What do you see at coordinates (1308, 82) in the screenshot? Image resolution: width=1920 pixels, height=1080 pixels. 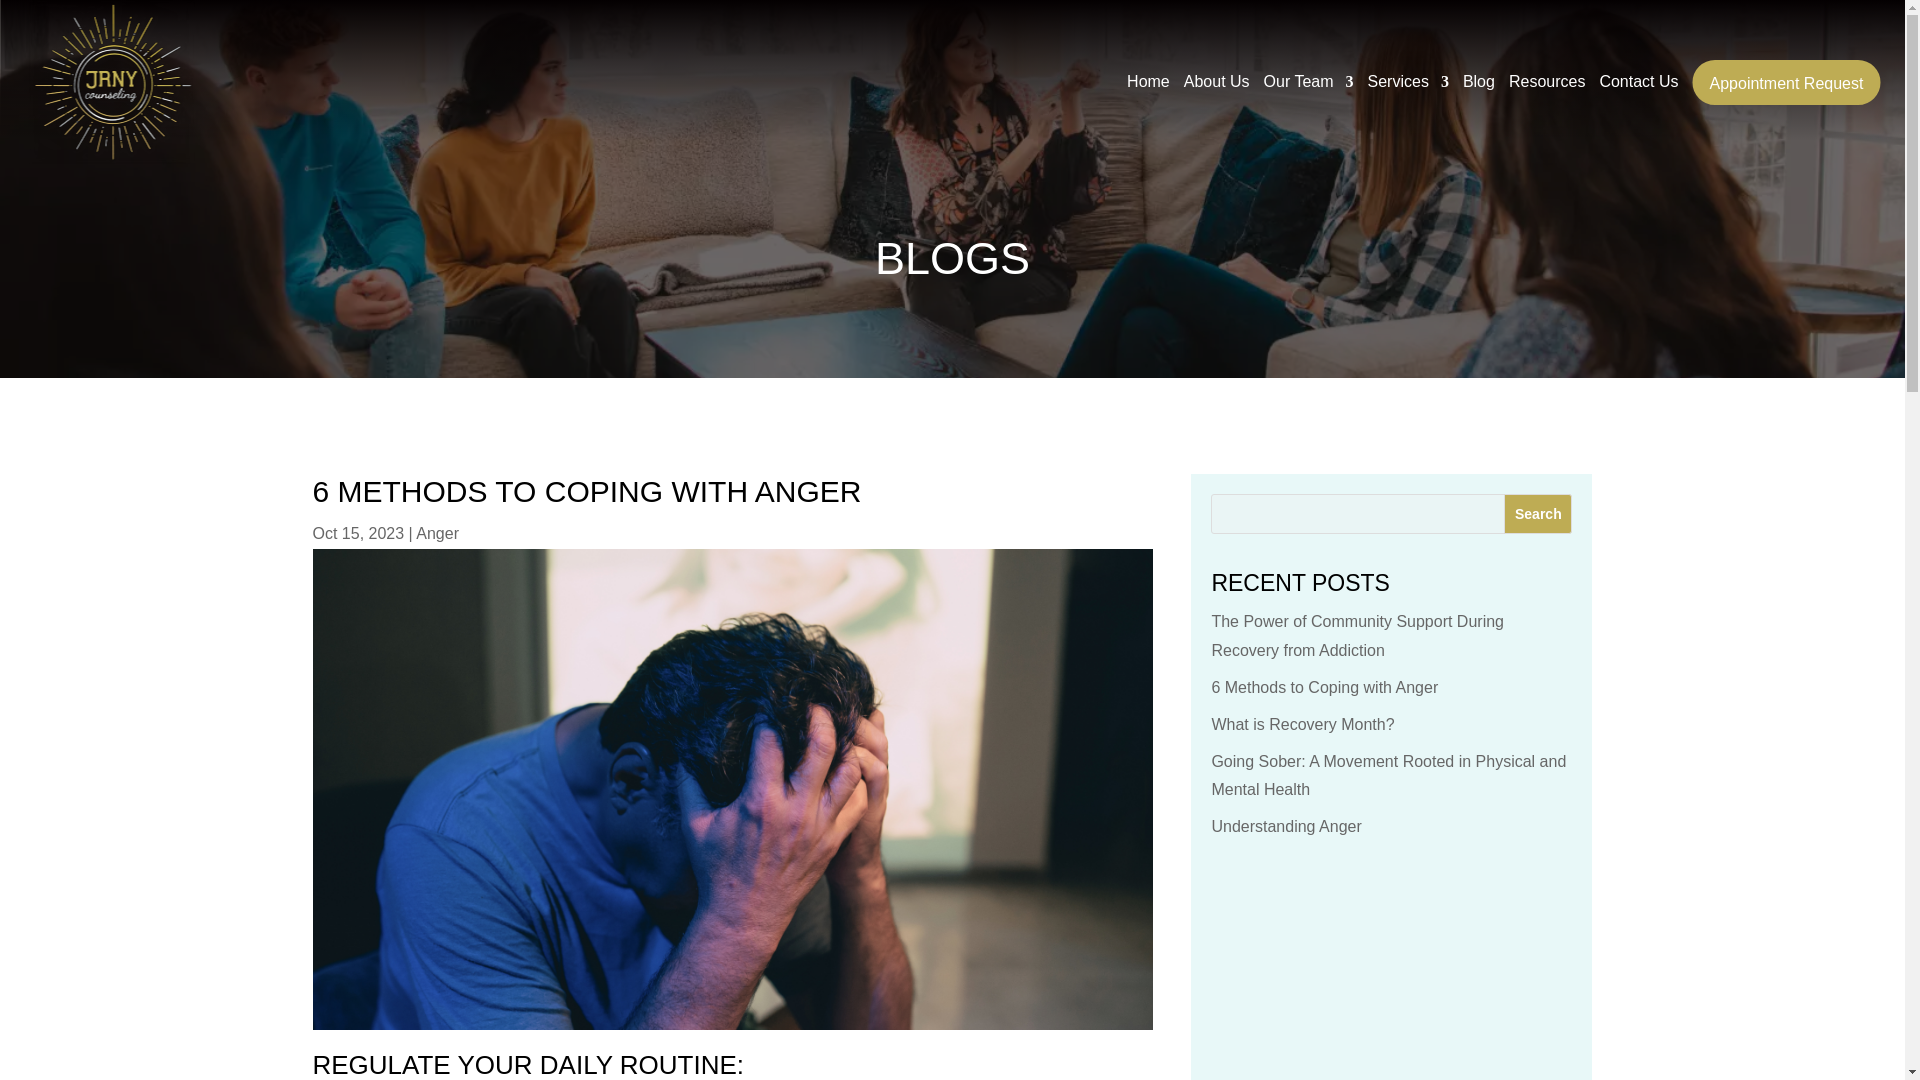 I see `Our Team` at bounding box center [1308, 82].